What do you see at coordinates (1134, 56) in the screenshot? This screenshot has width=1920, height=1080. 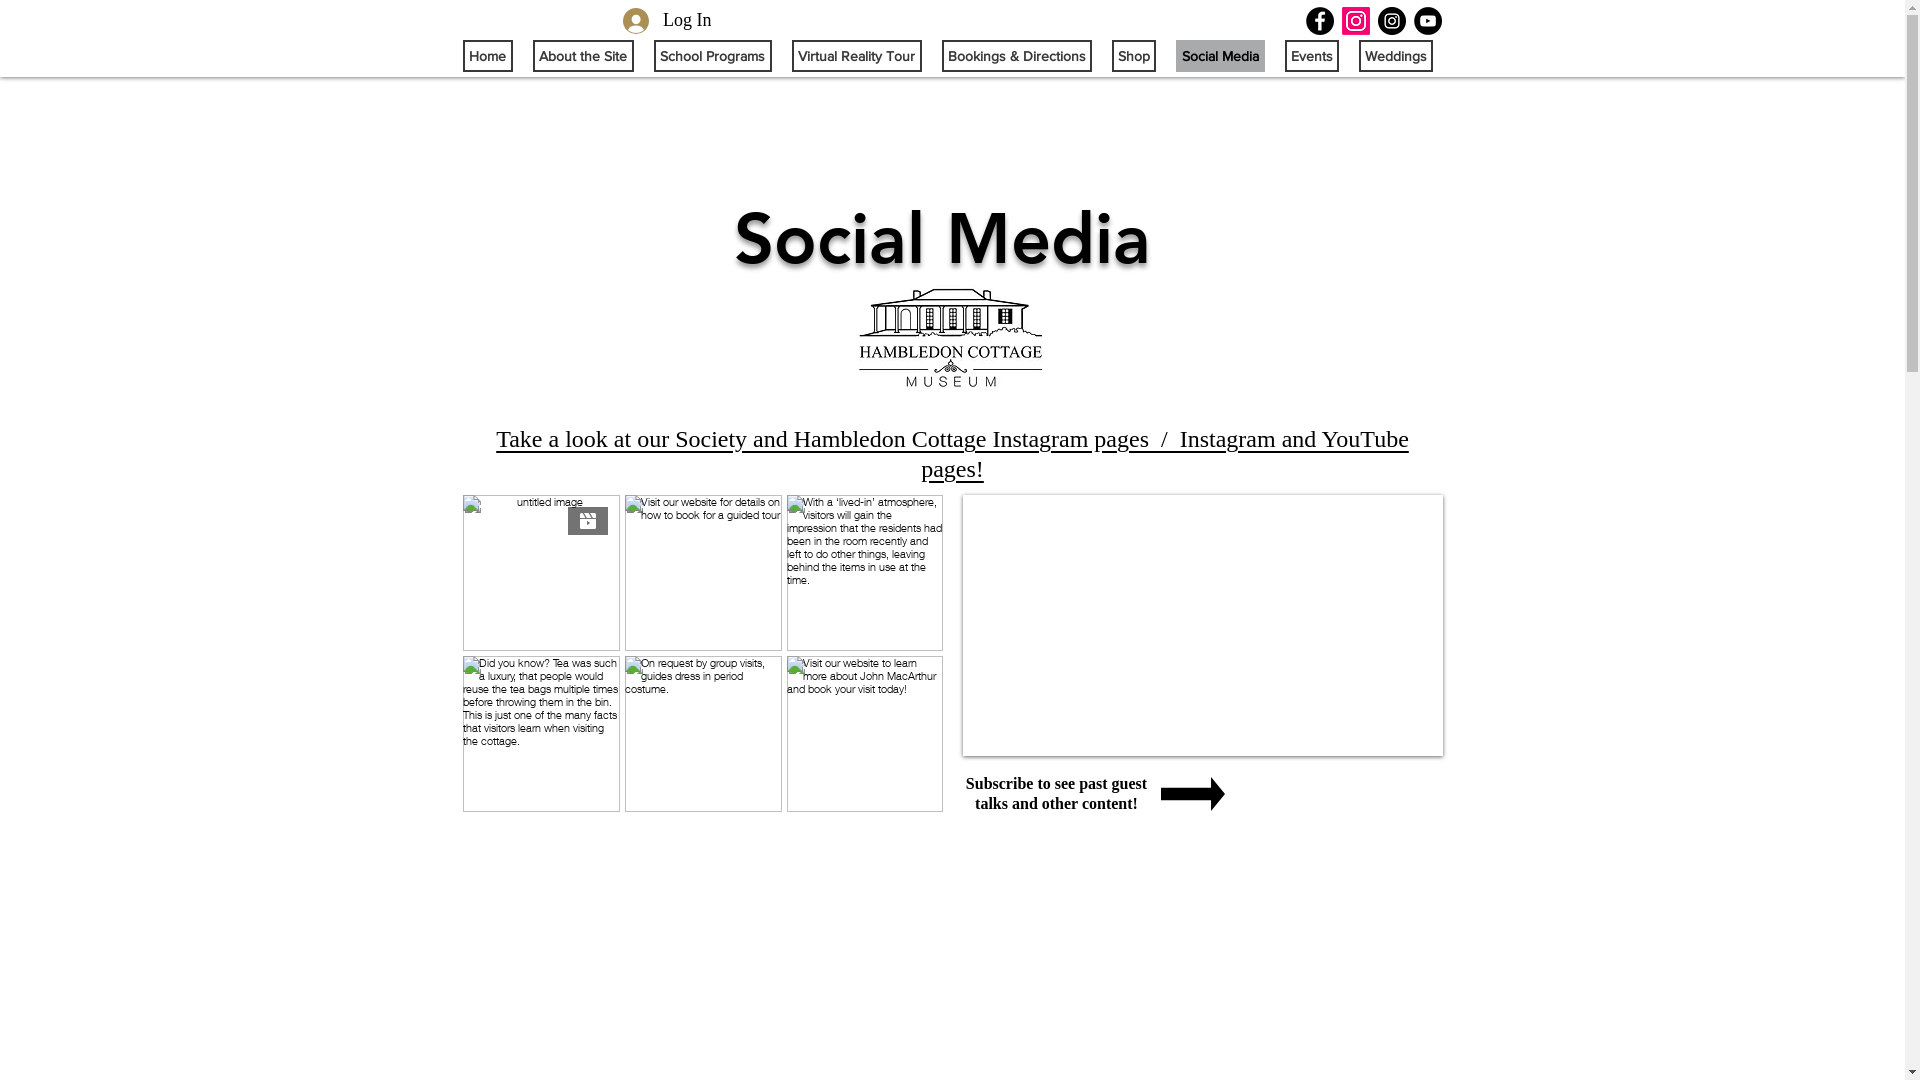 I see `Shop` at bounding box center [1134, 56].